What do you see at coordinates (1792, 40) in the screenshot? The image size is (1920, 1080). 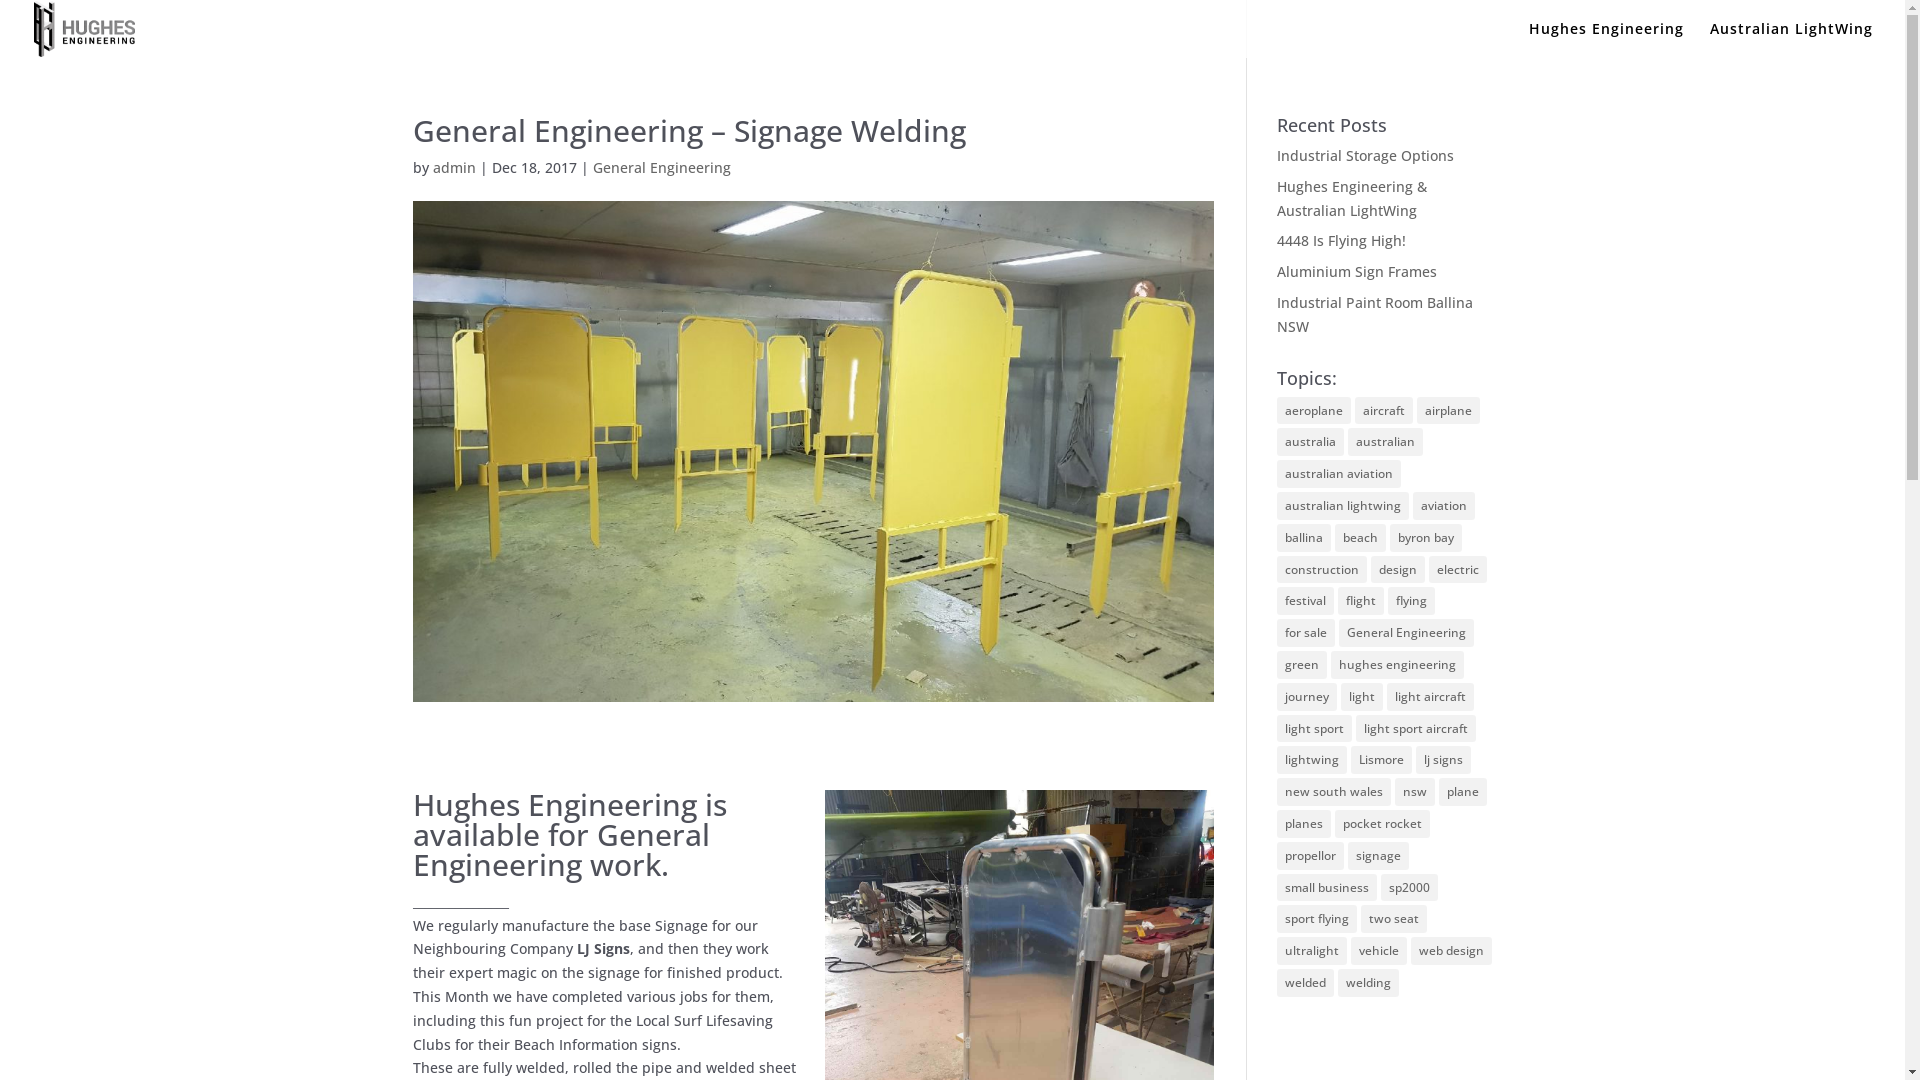 I see `Australian LightWing` at bounding box center [1792, 40].